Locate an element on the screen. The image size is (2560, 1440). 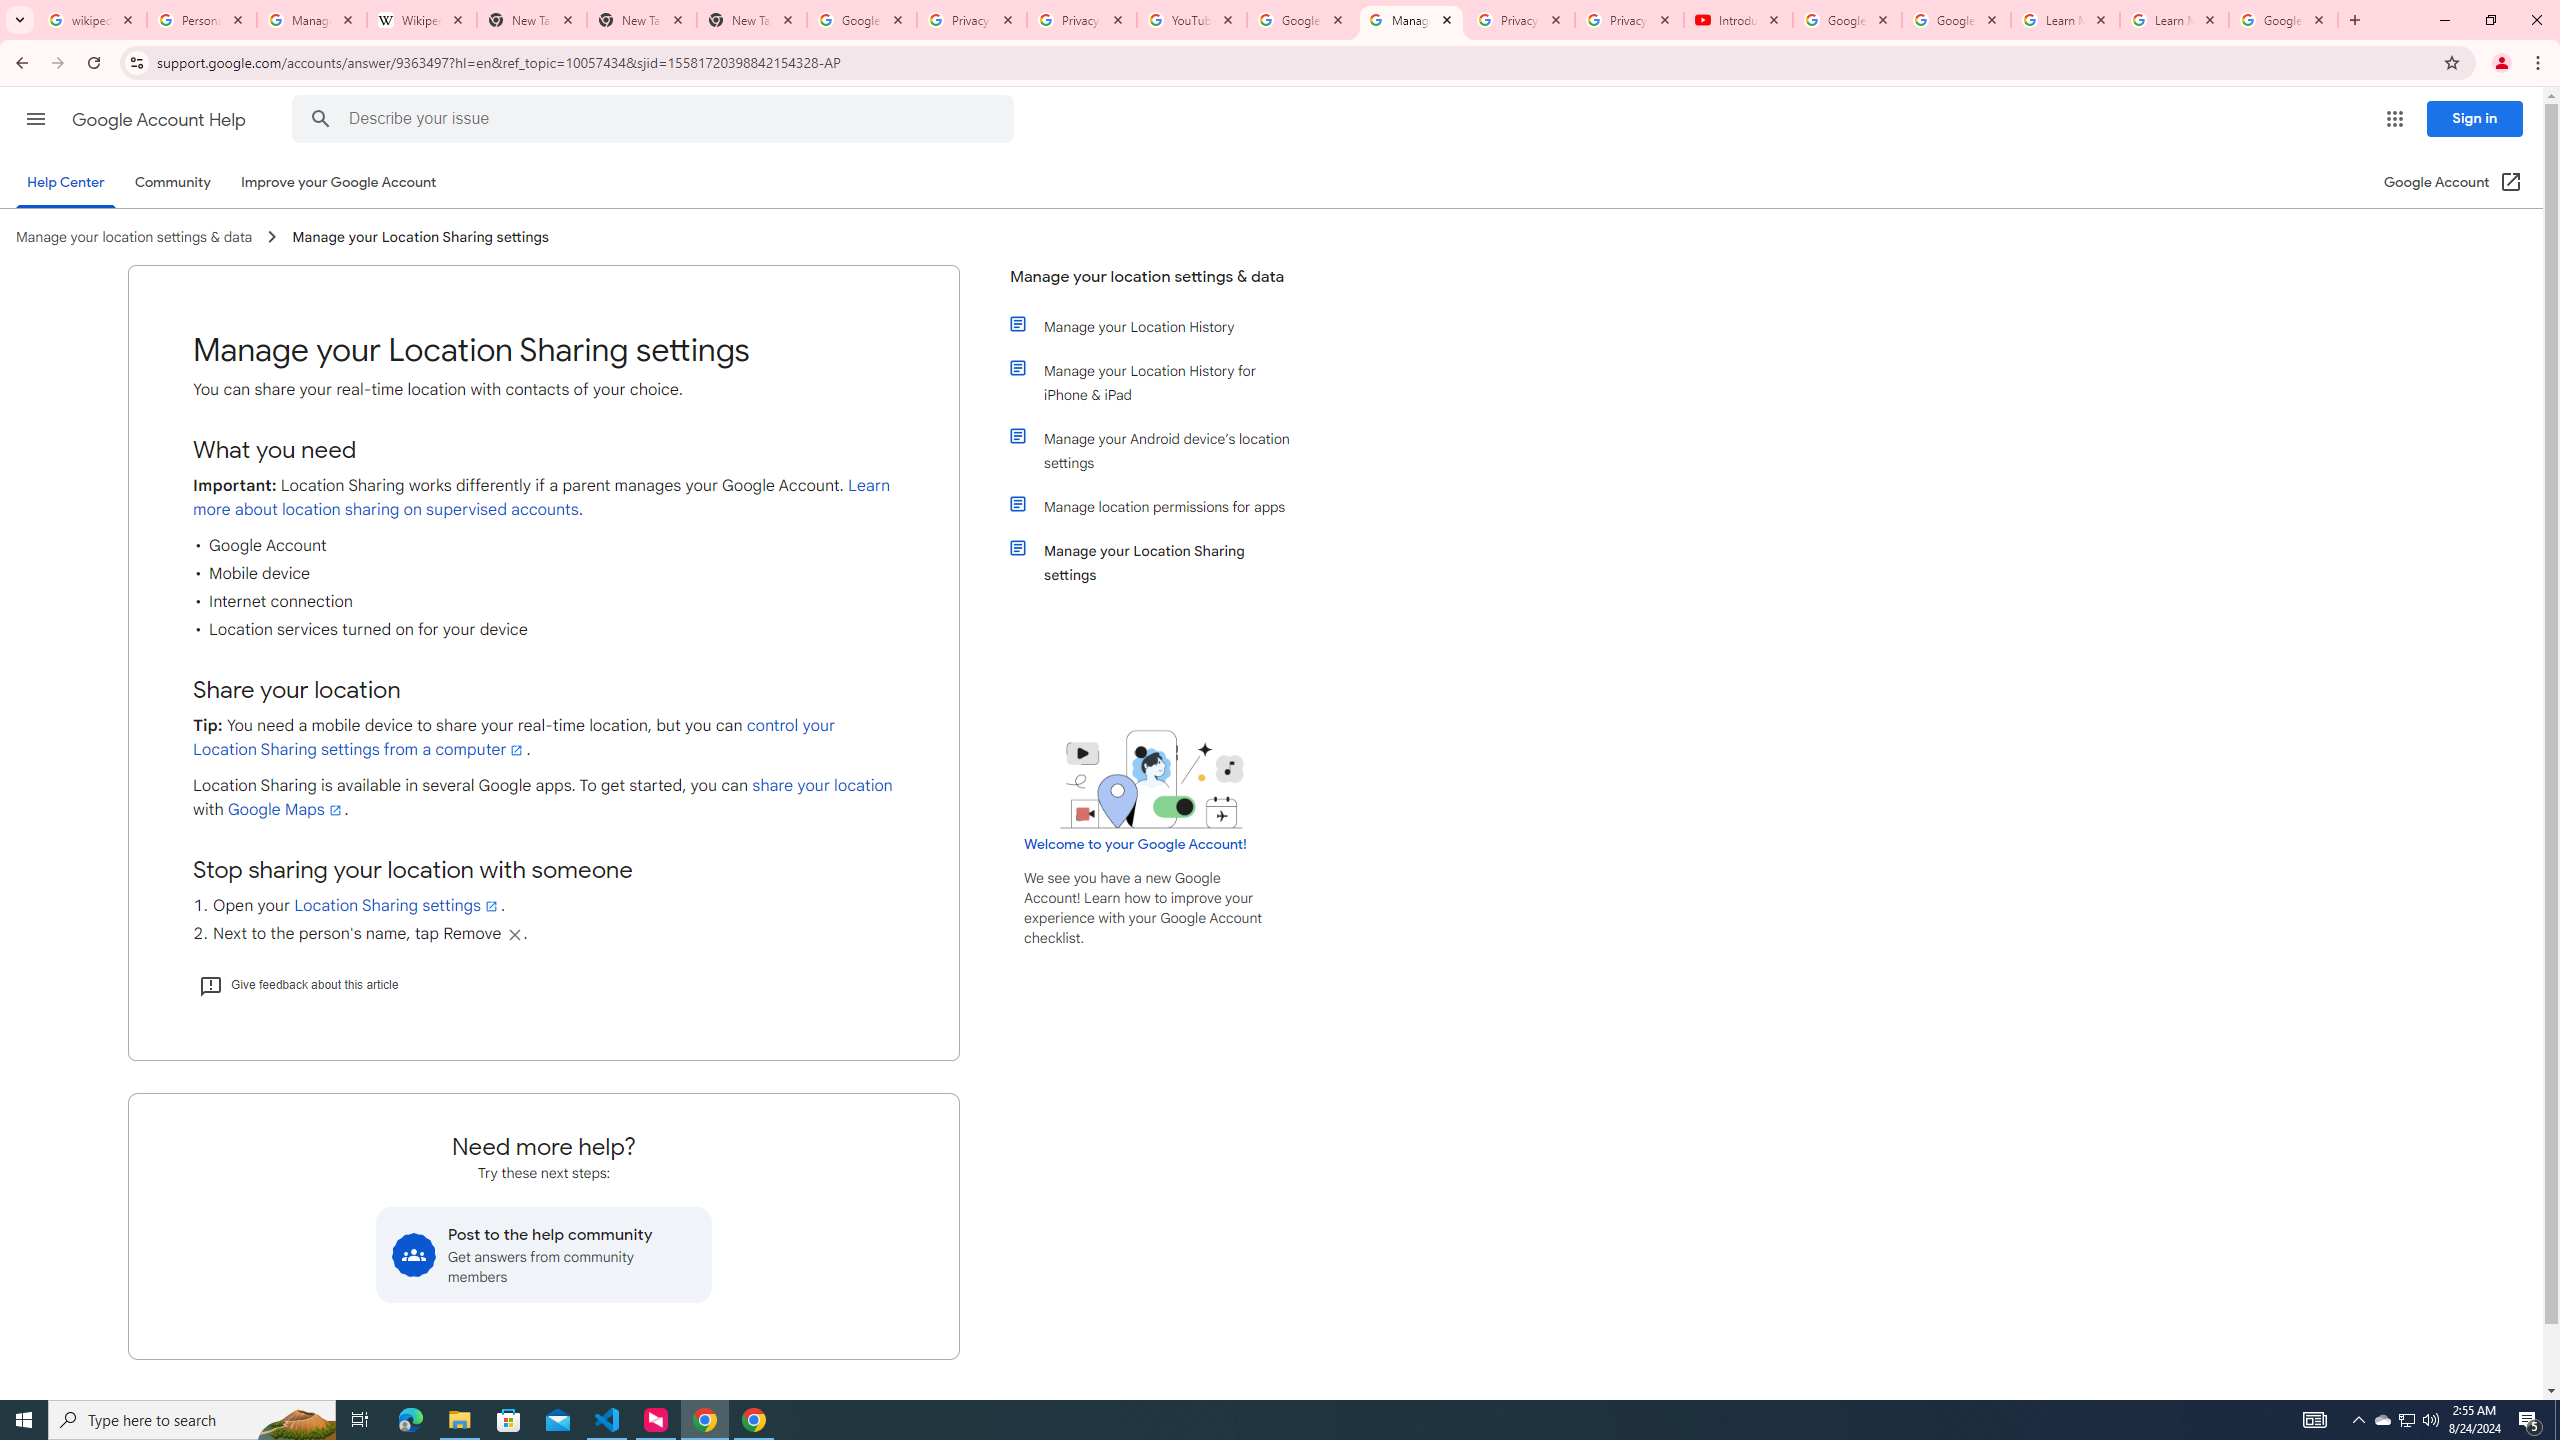
Welcome to your Google Account! is located at coordinates (1135, 844).